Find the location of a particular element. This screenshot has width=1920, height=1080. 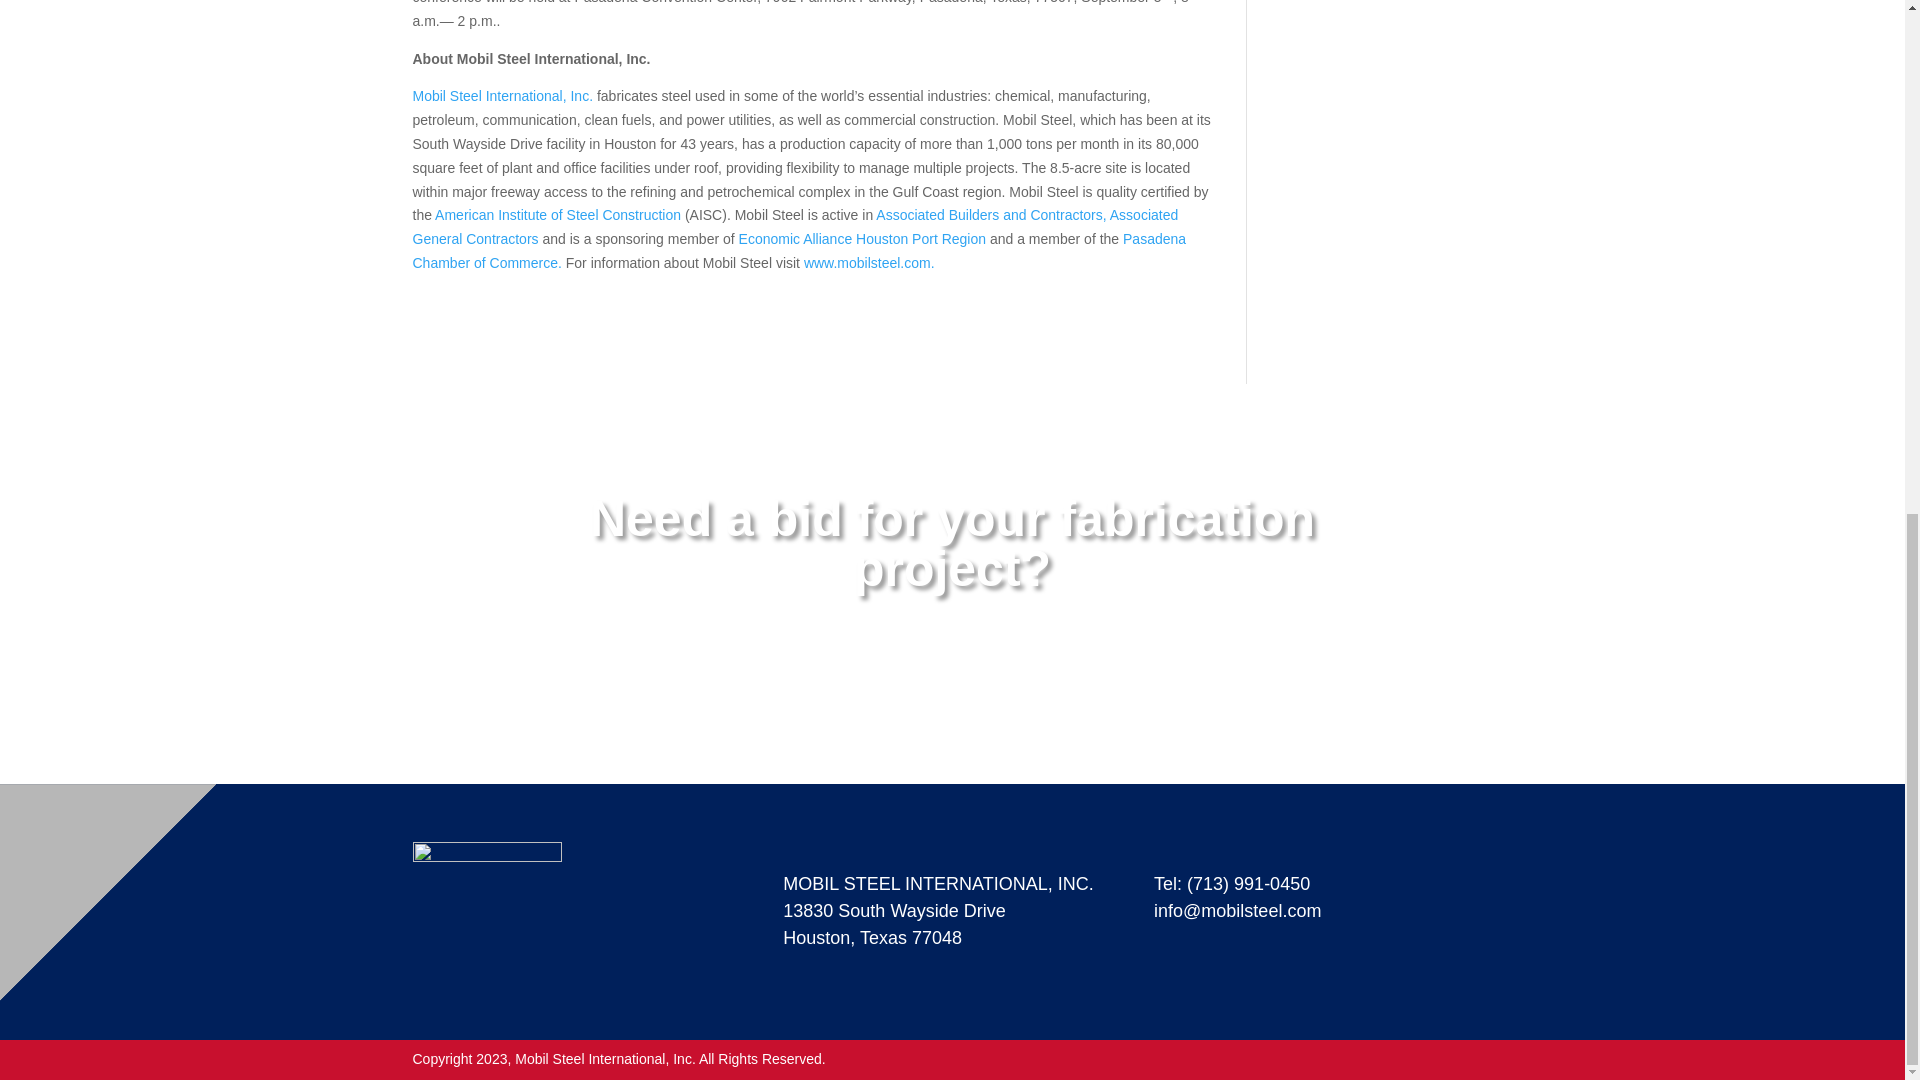

Institute of Steel Construction is located at coordinates (591, 214).